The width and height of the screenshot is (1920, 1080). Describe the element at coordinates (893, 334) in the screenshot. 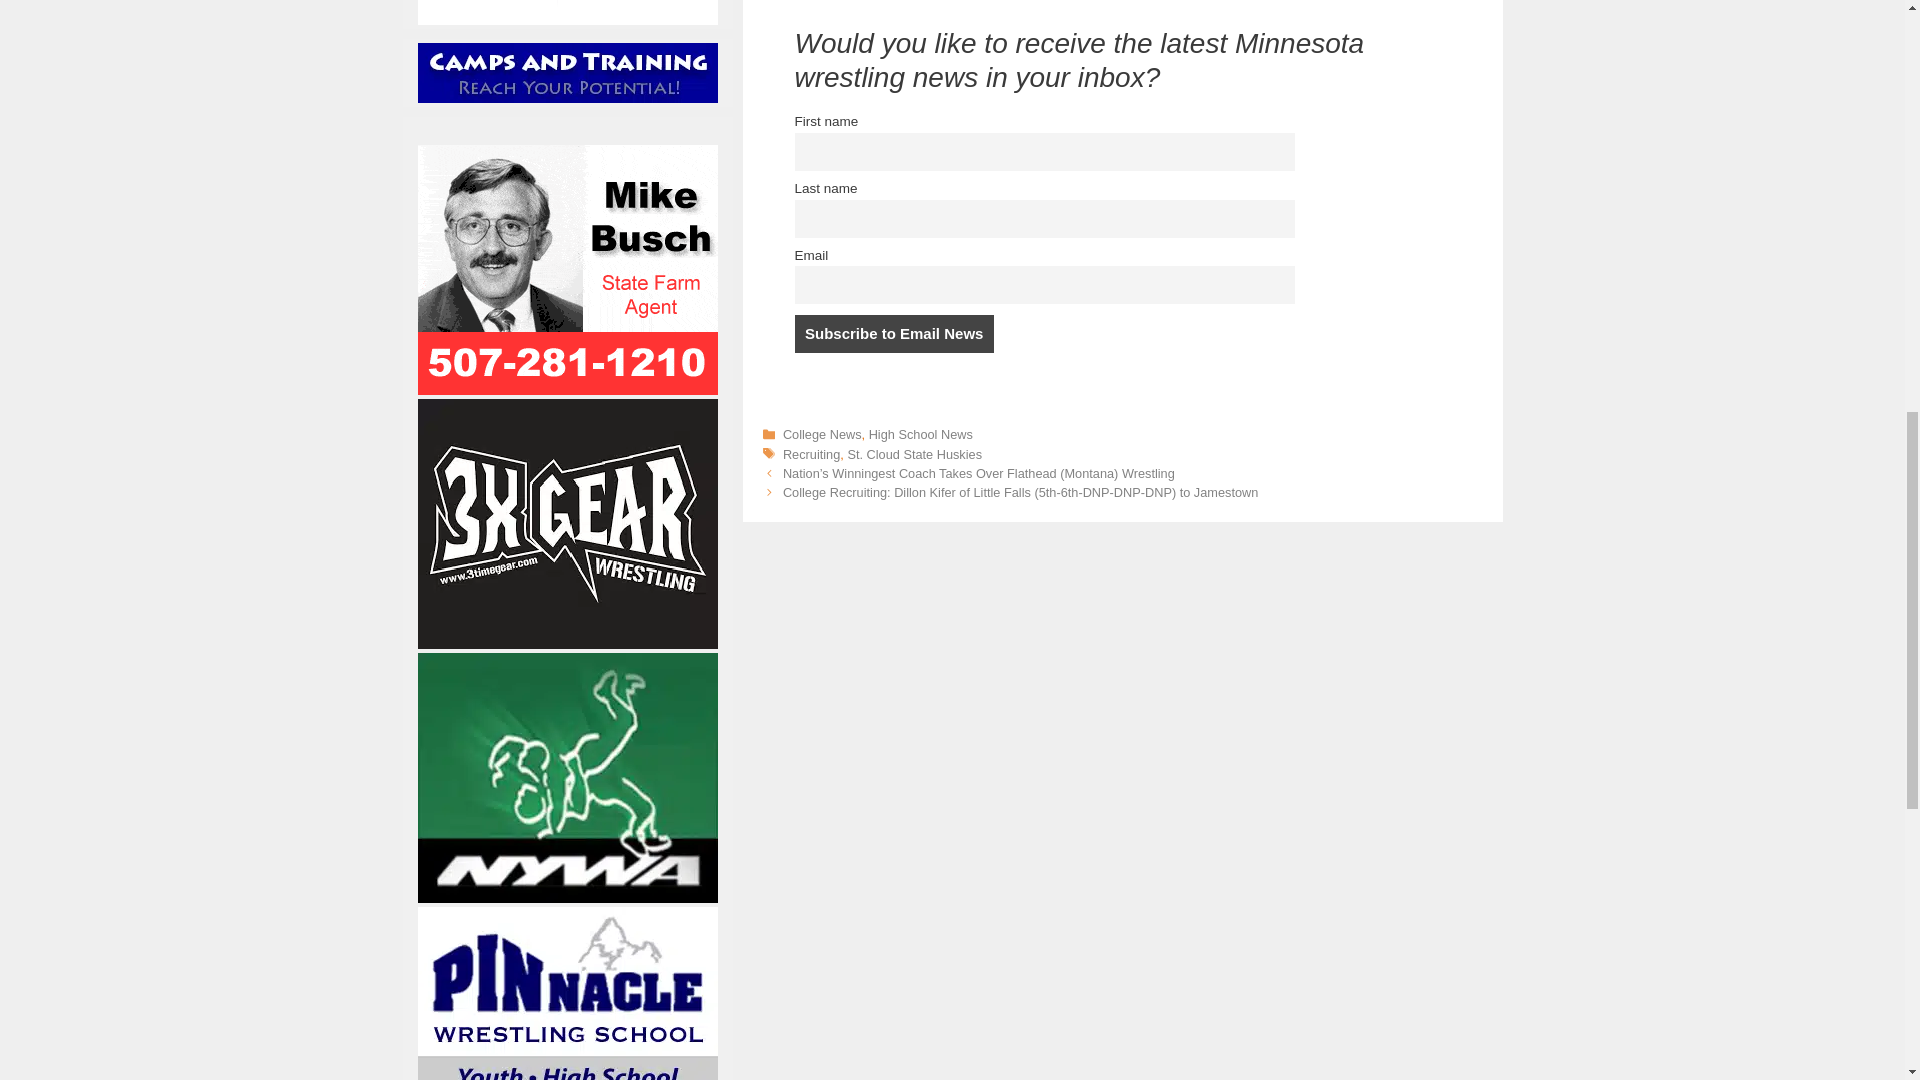

I see `Subscribe to Email News` at that location.